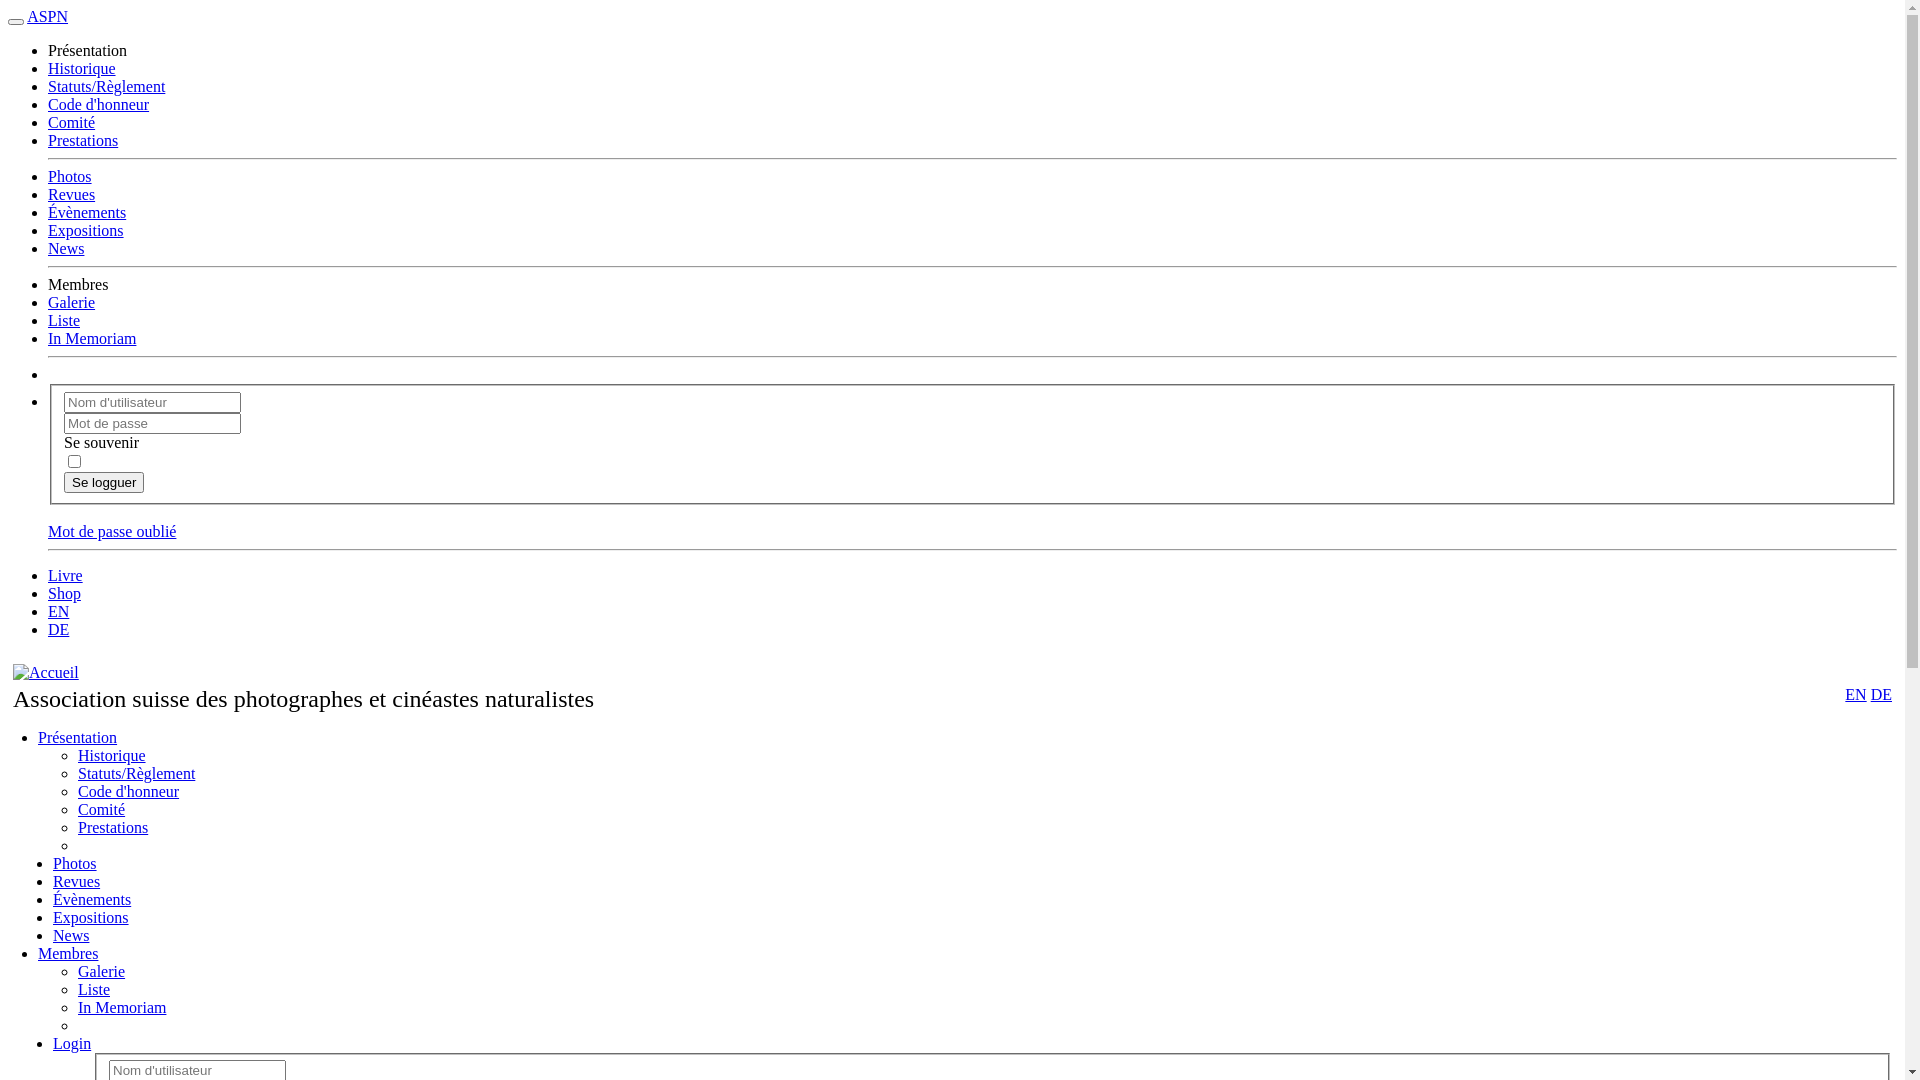 The image size is (1920, 1080). What do you see at coordinates (92, 338) in the screenshot?
I see `In Memoriam` at bounding box center [92, 338].